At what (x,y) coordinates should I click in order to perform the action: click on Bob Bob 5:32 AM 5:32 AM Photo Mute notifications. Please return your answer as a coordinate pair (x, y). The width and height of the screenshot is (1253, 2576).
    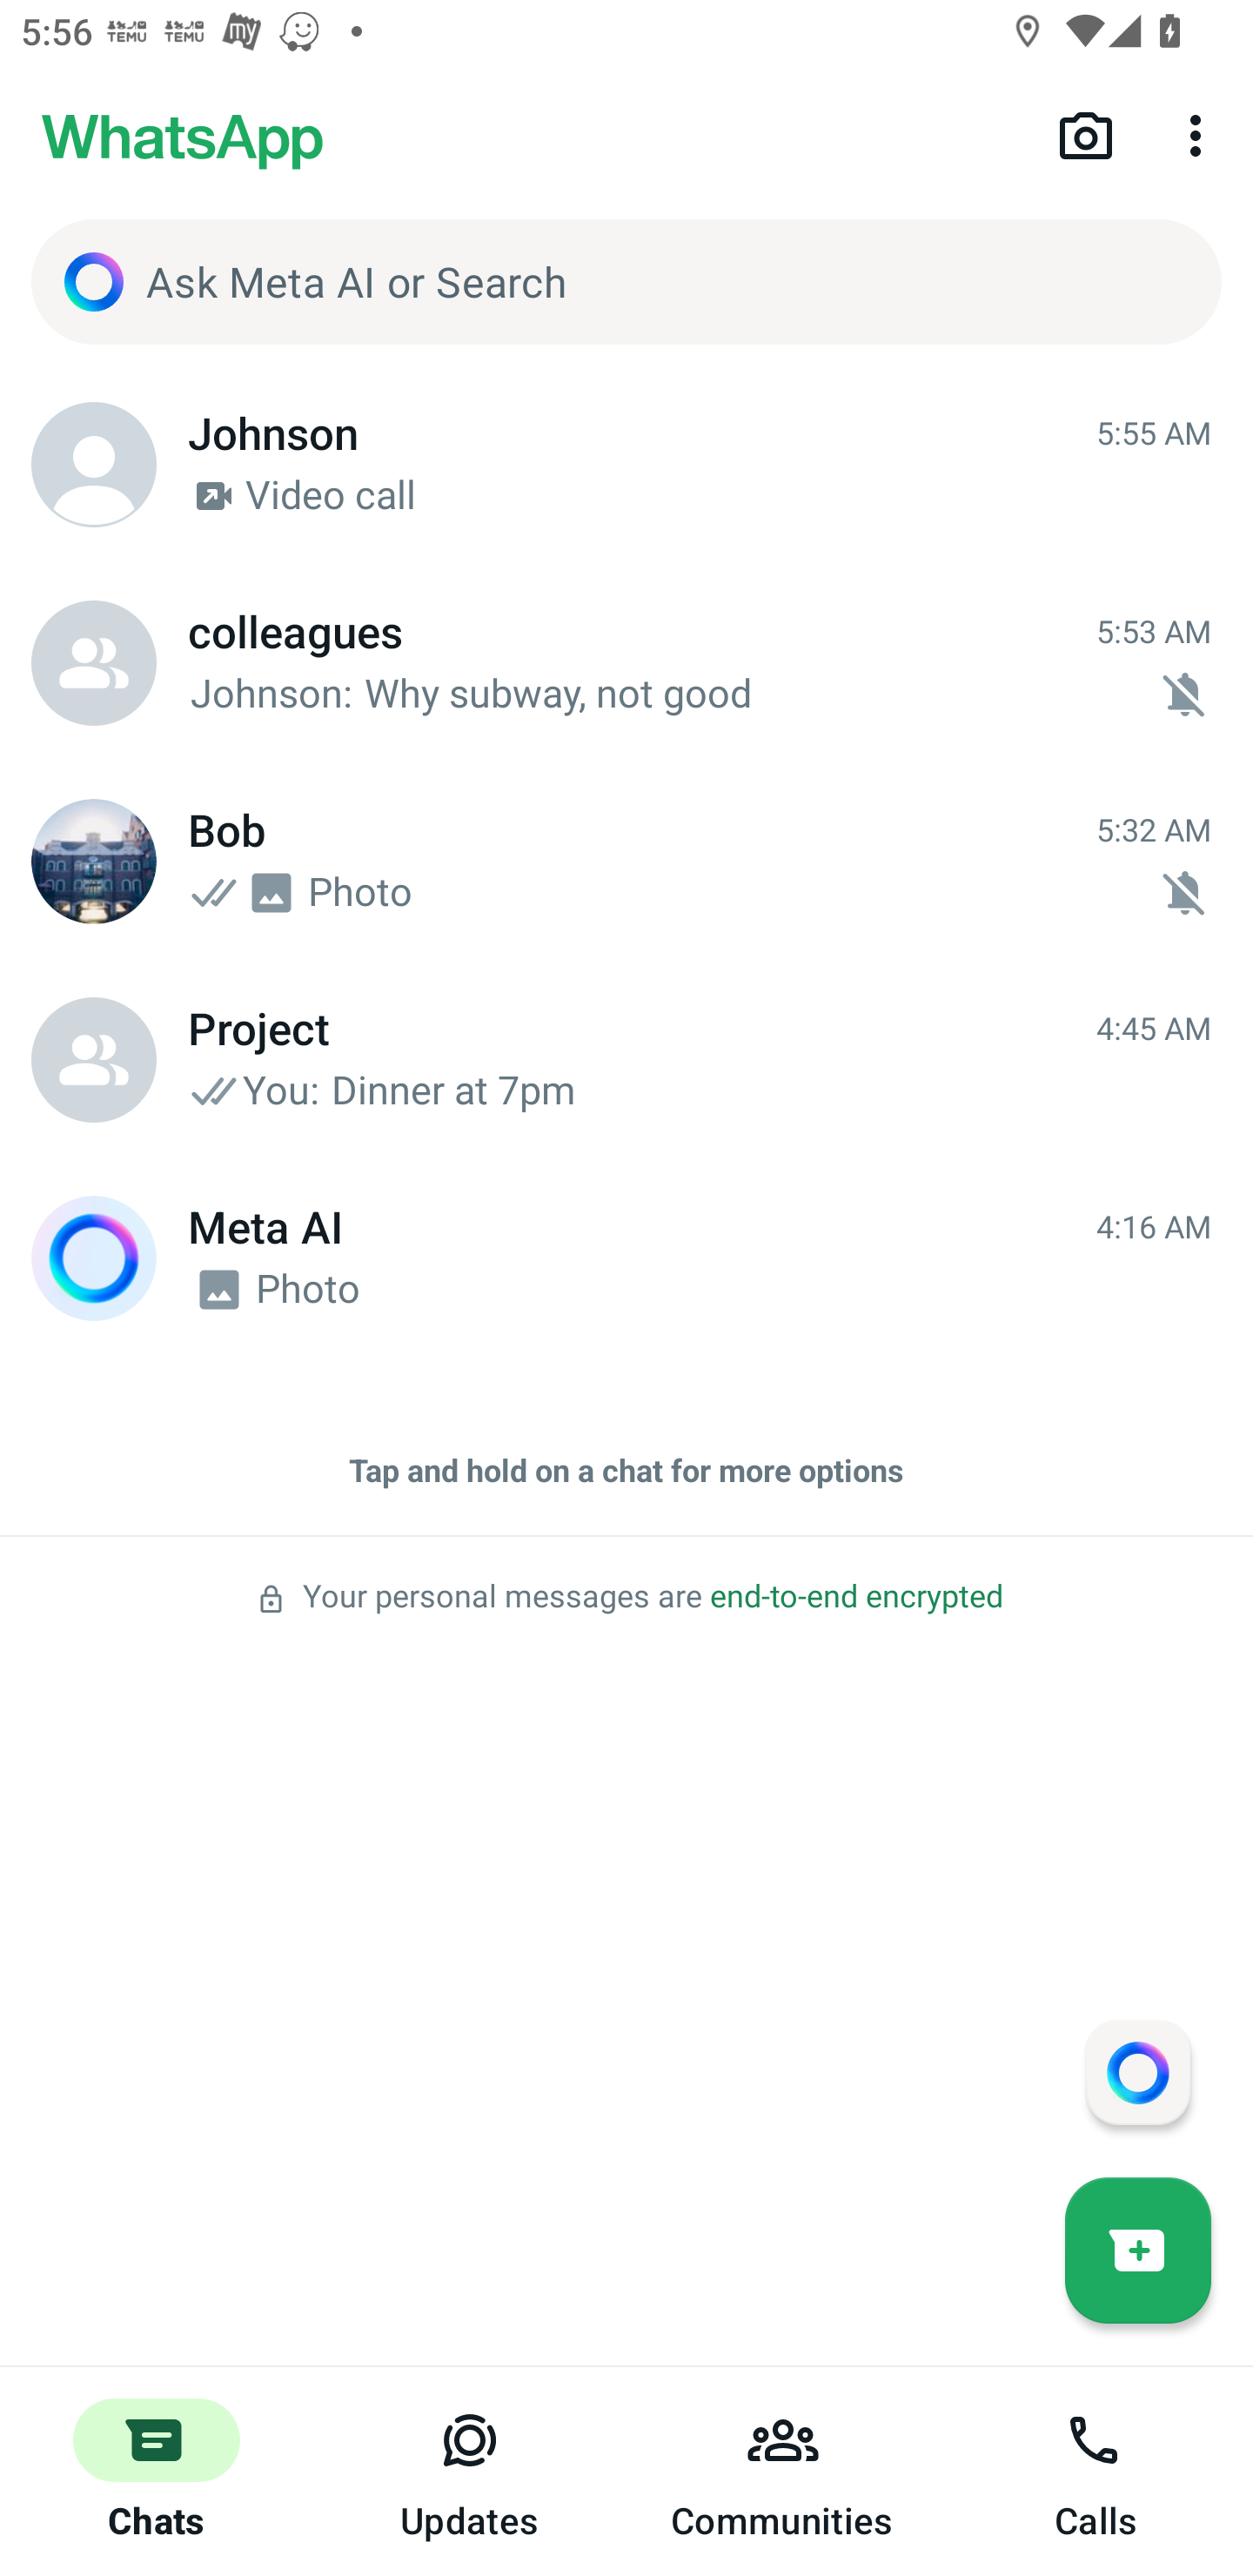
    Looking at the image, I should click on (626, 862).